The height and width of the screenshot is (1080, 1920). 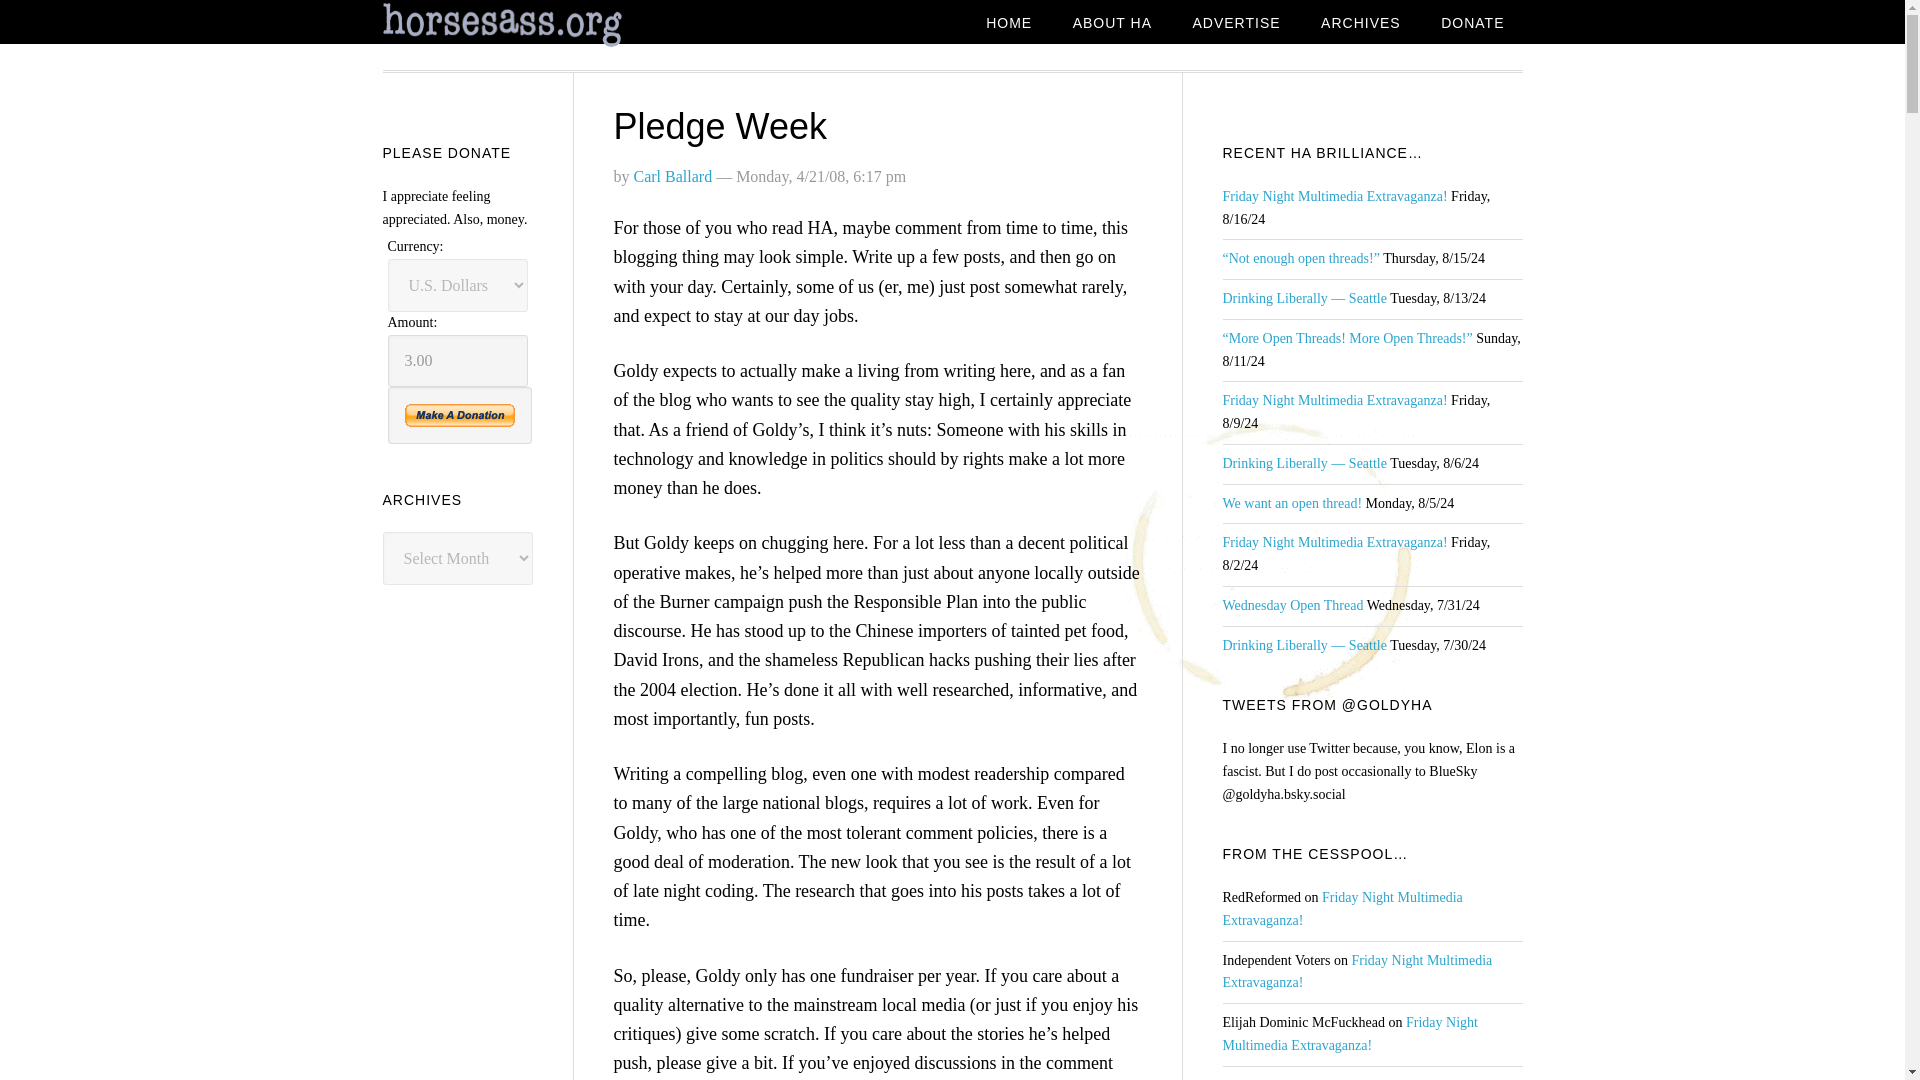 I want to click on HORSESASS.ORG, so click(x=542, y=25).